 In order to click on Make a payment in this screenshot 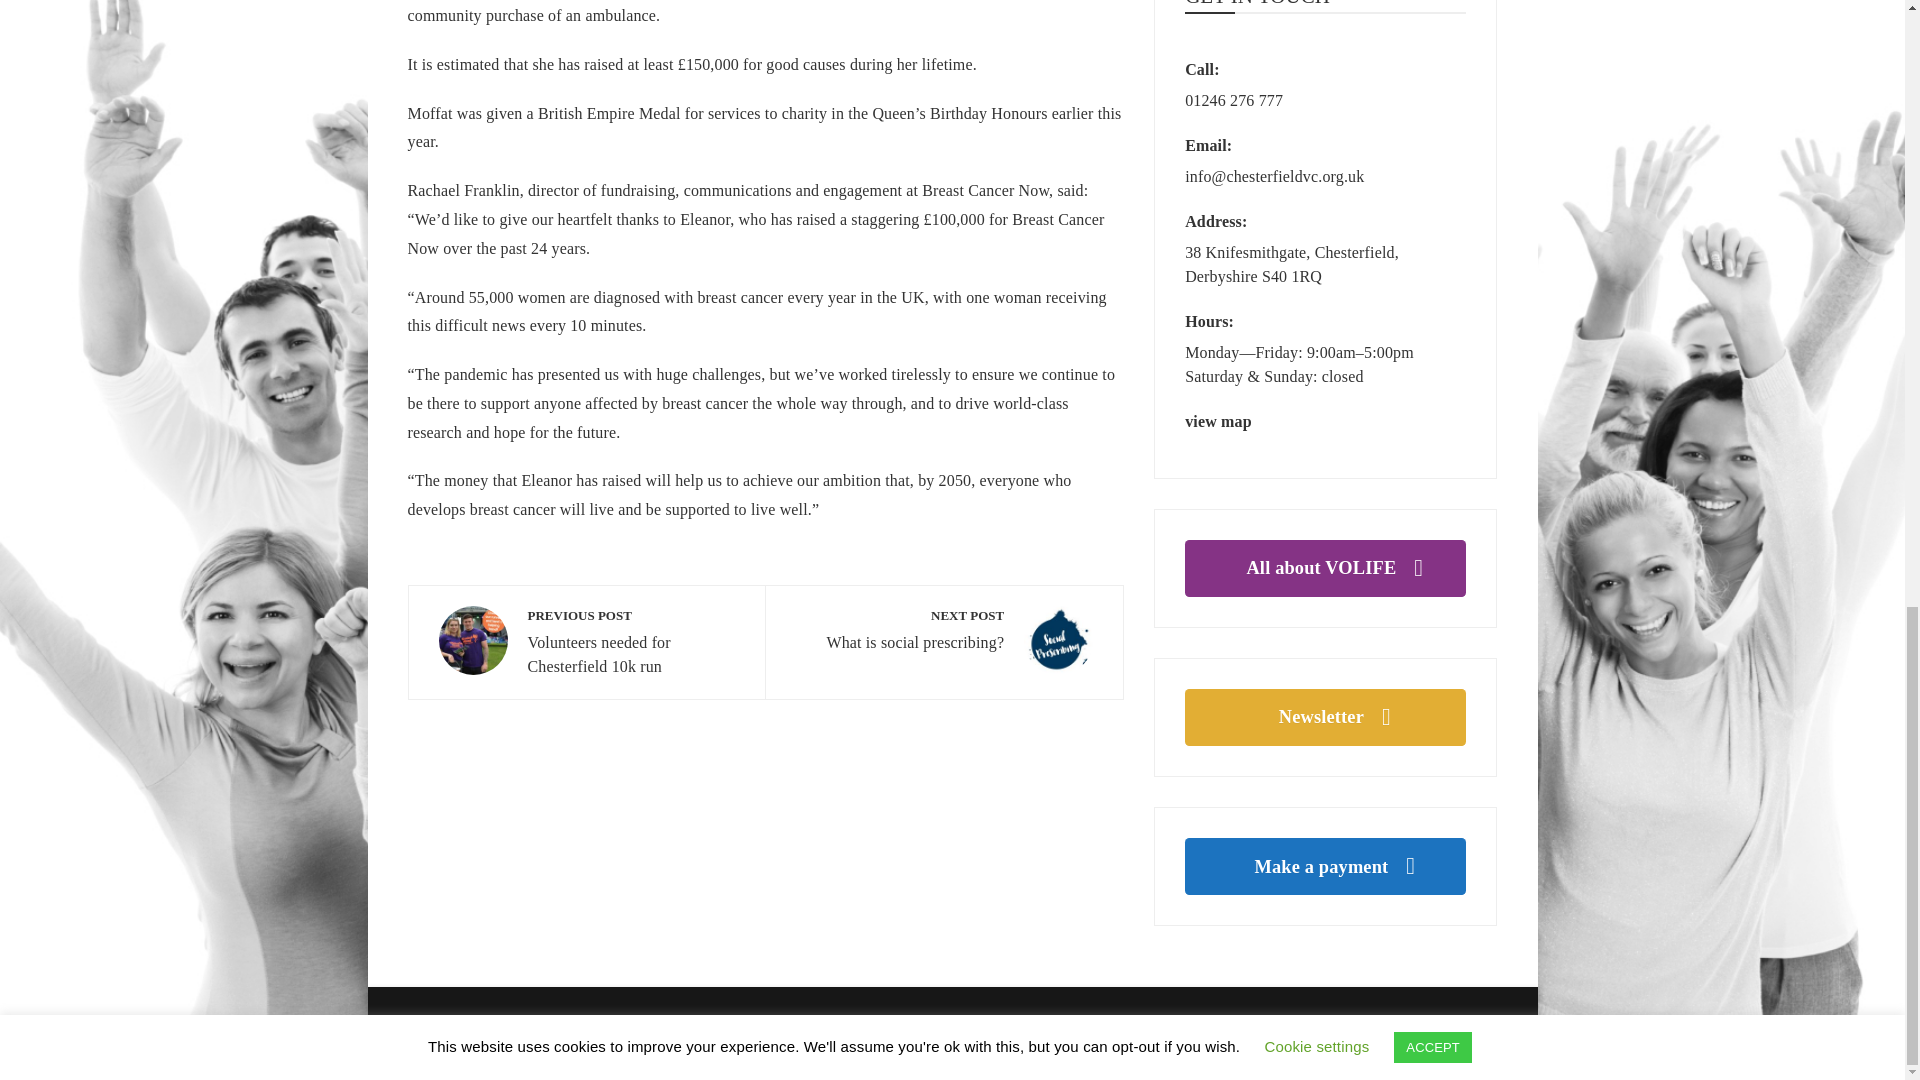, I will do `click(944, 640)`.